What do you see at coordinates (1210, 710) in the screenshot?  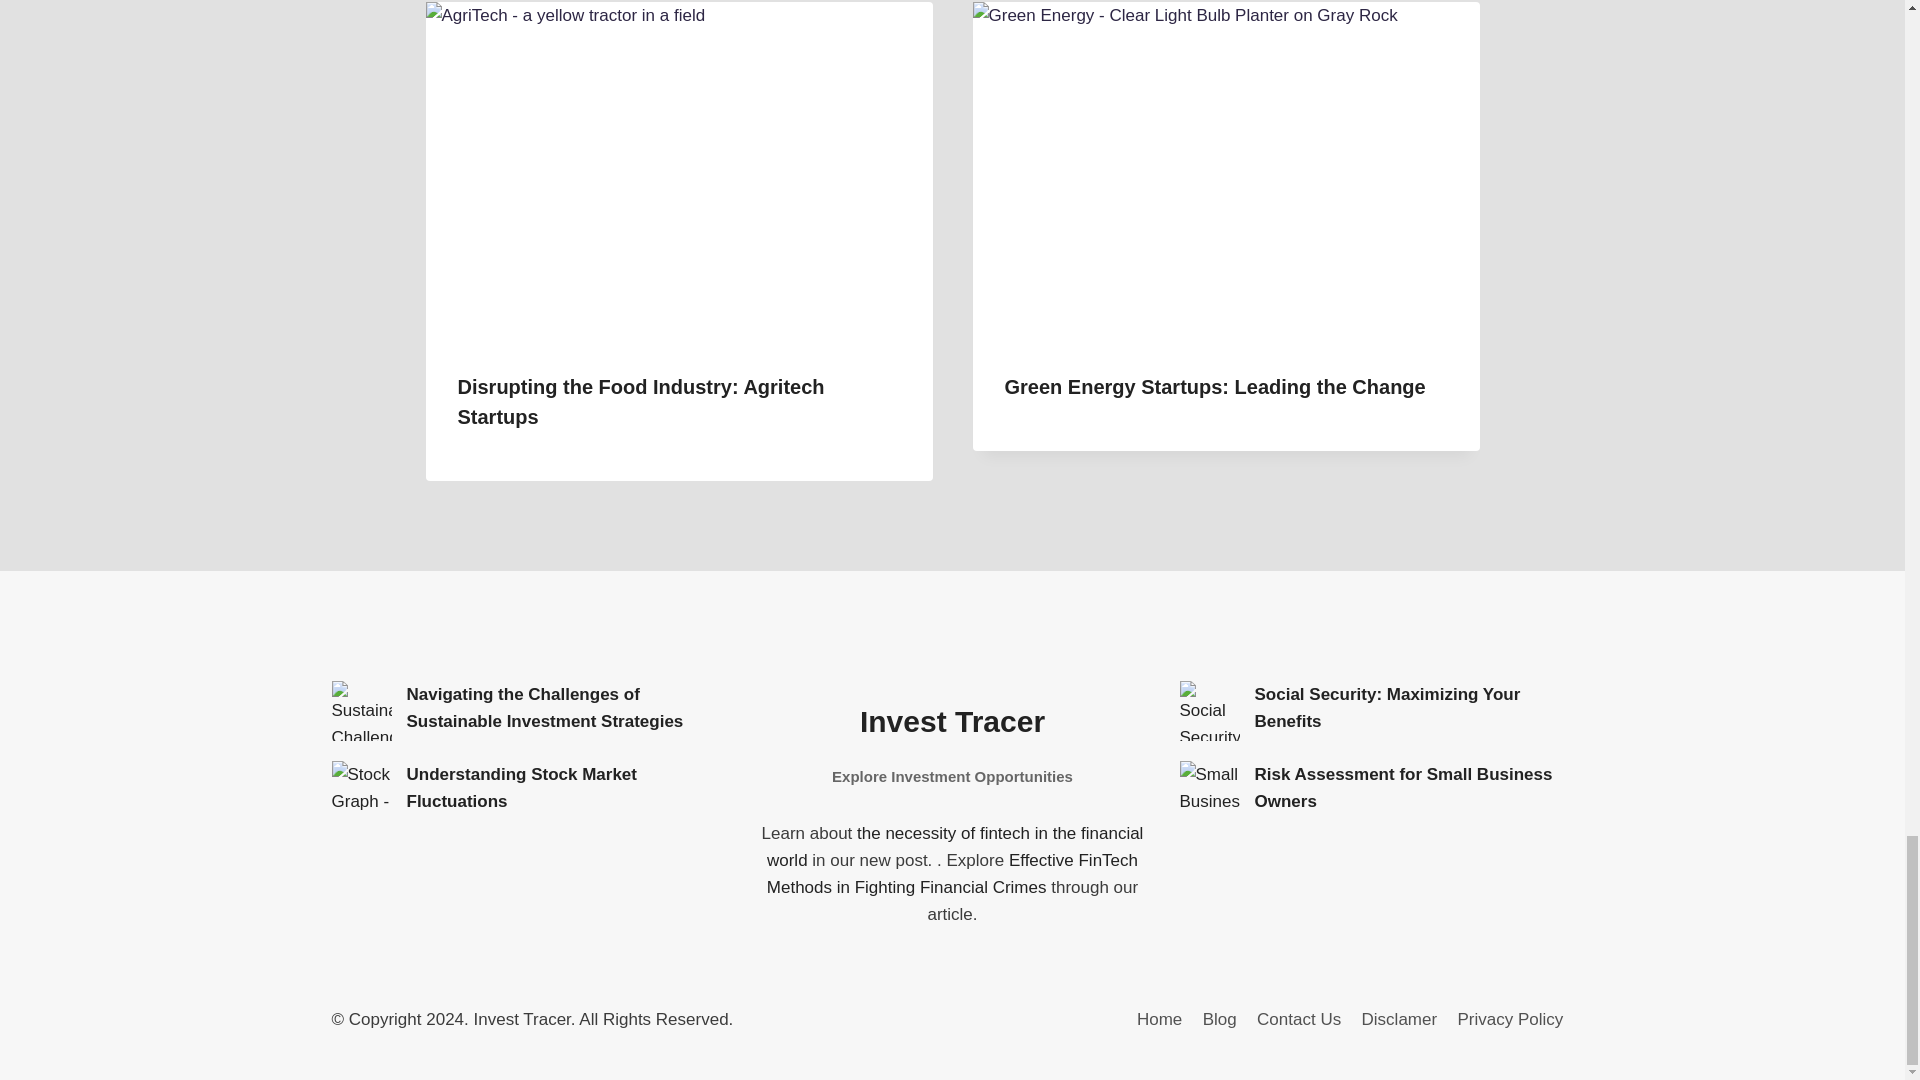 I see `Social Security: Maximizing Your Benefits` at bounding box center [1210, 710].